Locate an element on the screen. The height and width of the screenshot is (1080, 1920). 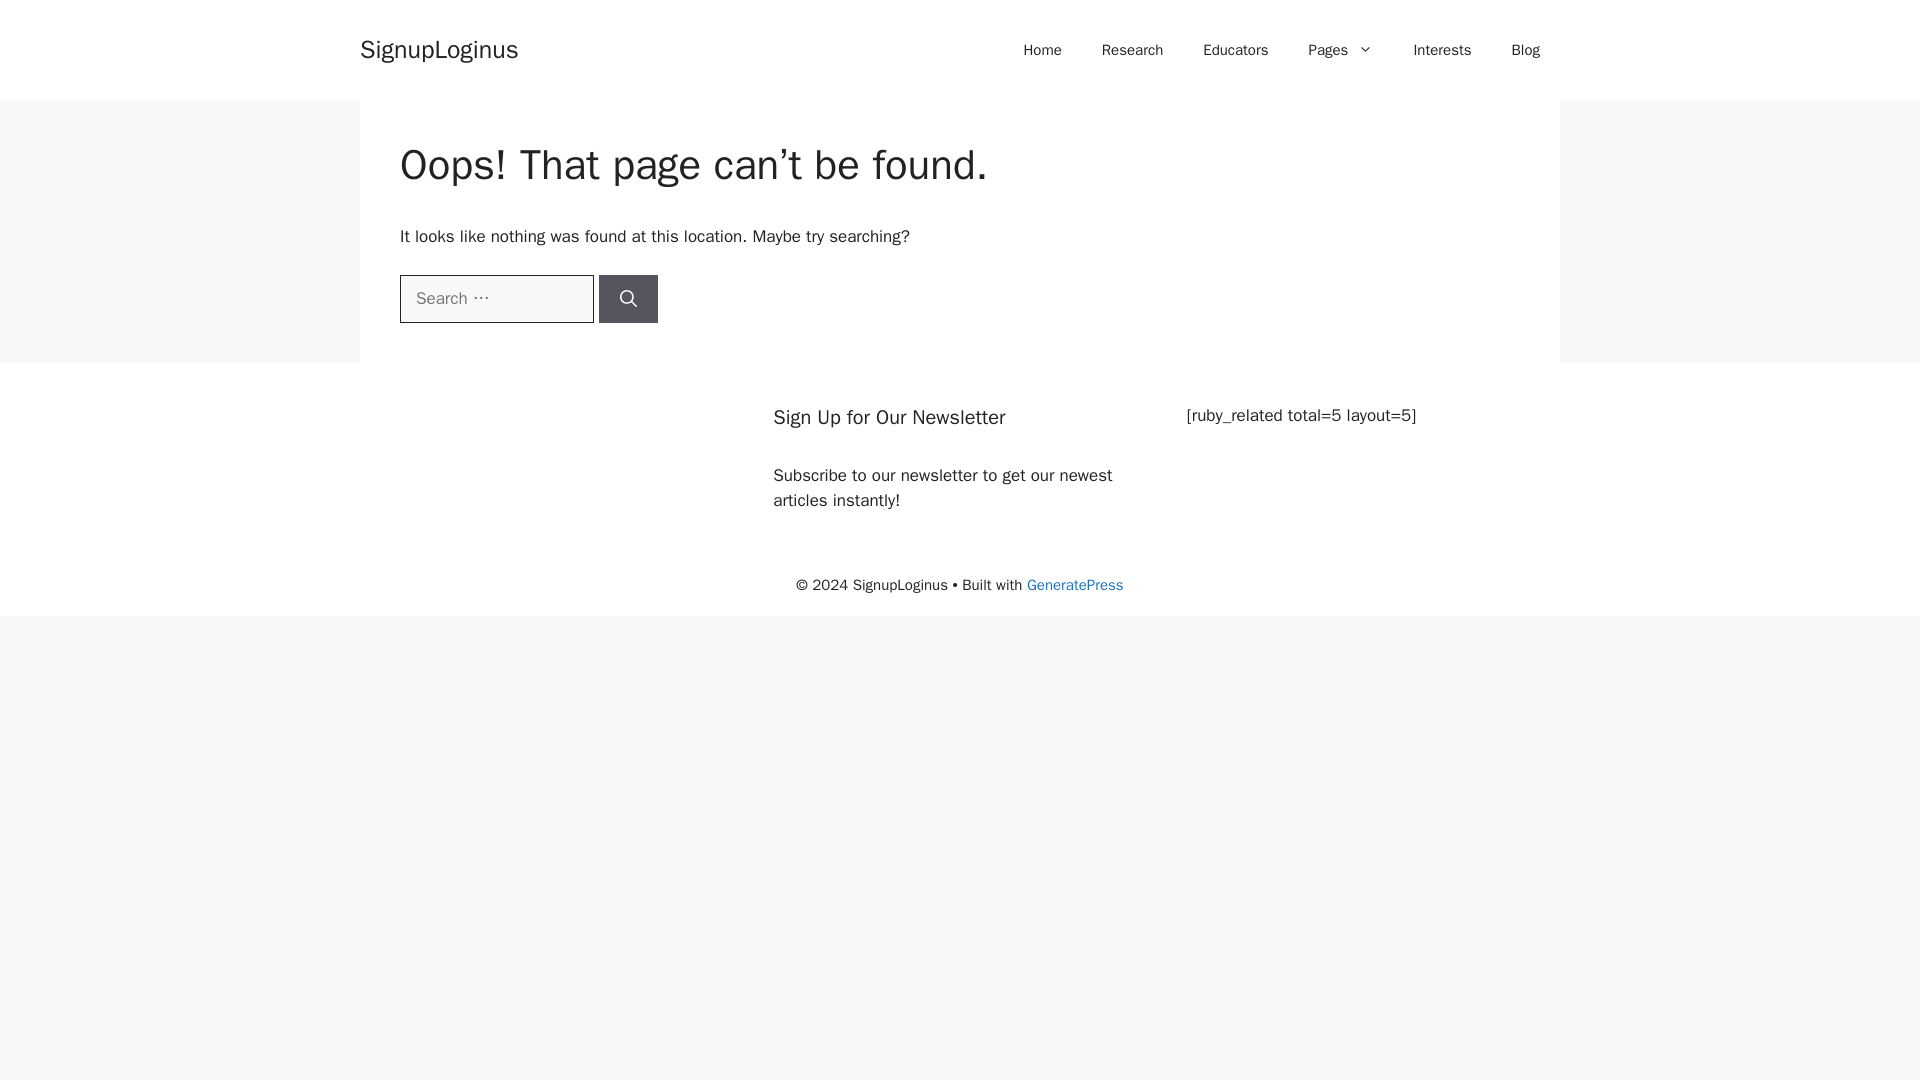
Search for: is located at coordinates (496, 298).